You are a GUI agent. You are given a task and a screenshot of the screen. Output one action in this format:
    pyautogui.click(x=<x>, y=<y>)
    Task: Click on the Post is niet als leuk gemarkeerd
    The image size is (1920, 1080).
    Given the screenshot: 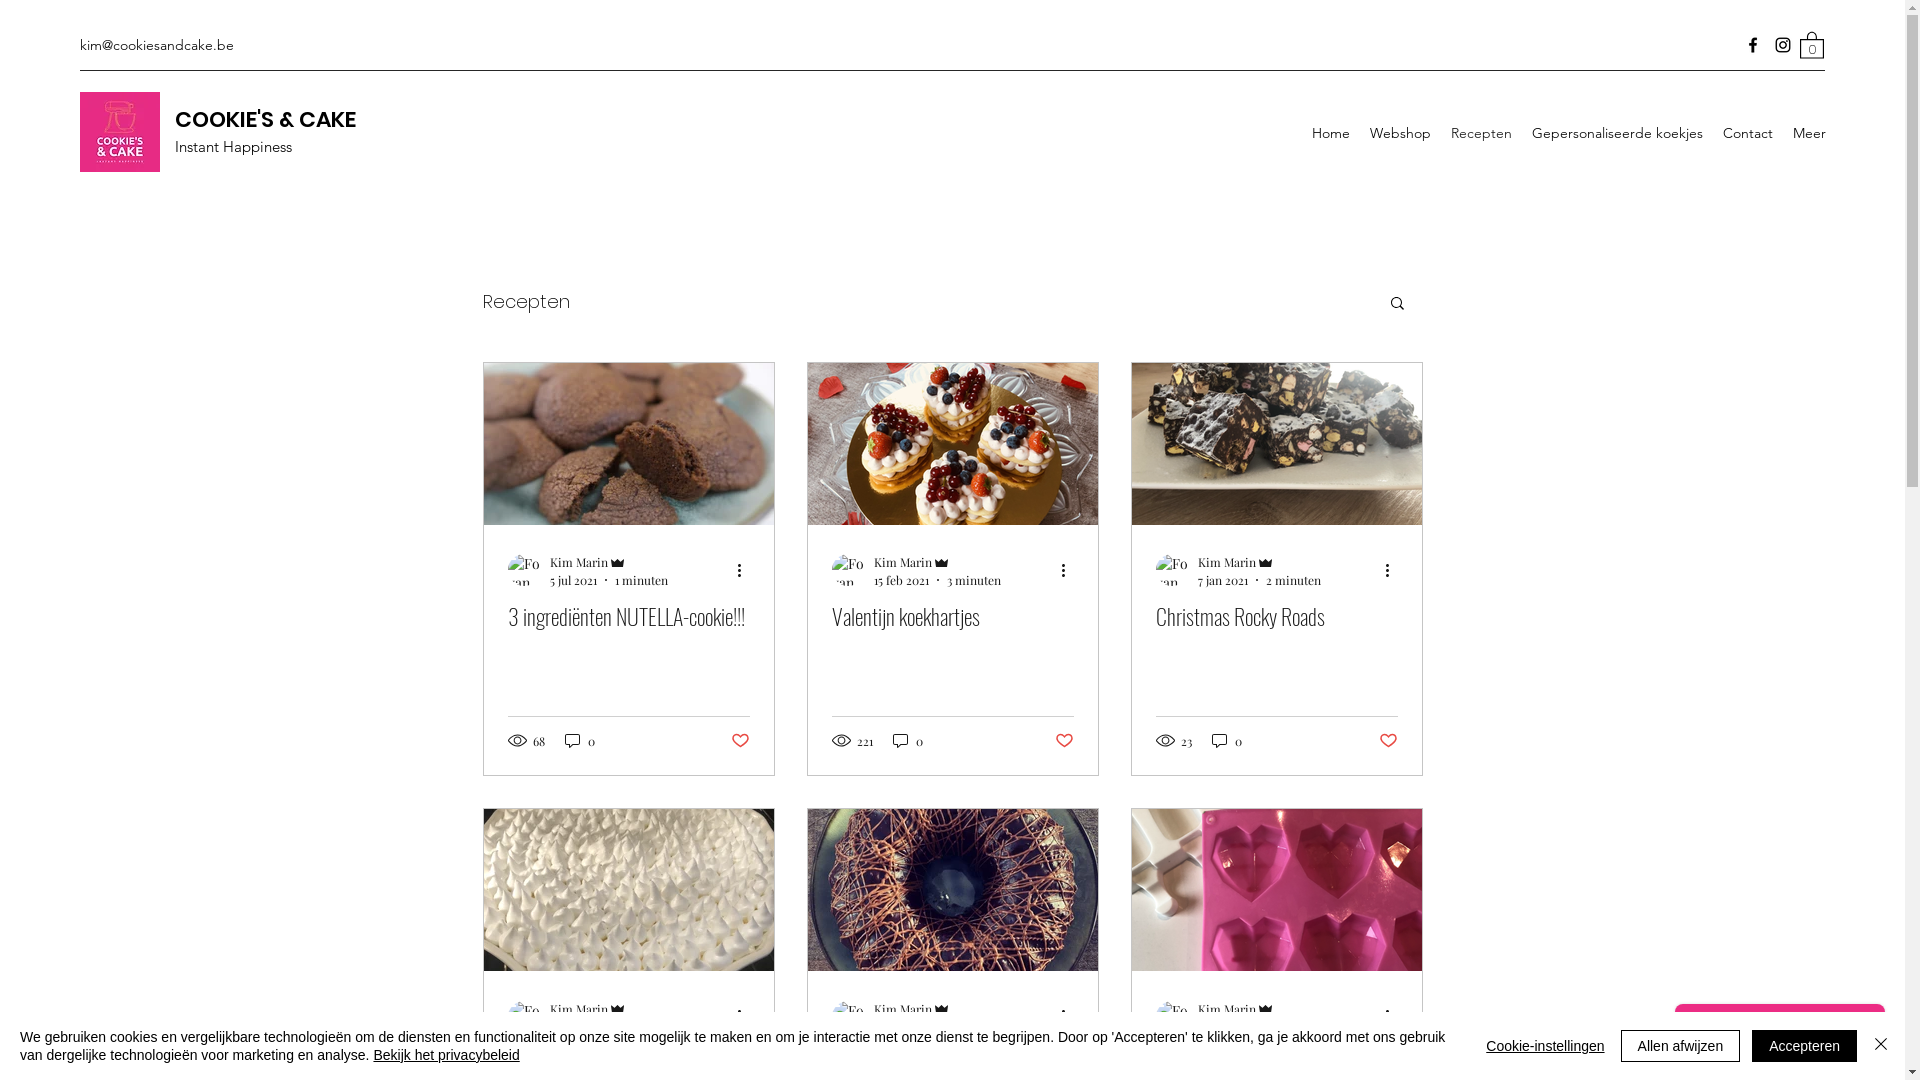 What is the action you would take?
    pyautogui.click(x=1388, y=741)
    